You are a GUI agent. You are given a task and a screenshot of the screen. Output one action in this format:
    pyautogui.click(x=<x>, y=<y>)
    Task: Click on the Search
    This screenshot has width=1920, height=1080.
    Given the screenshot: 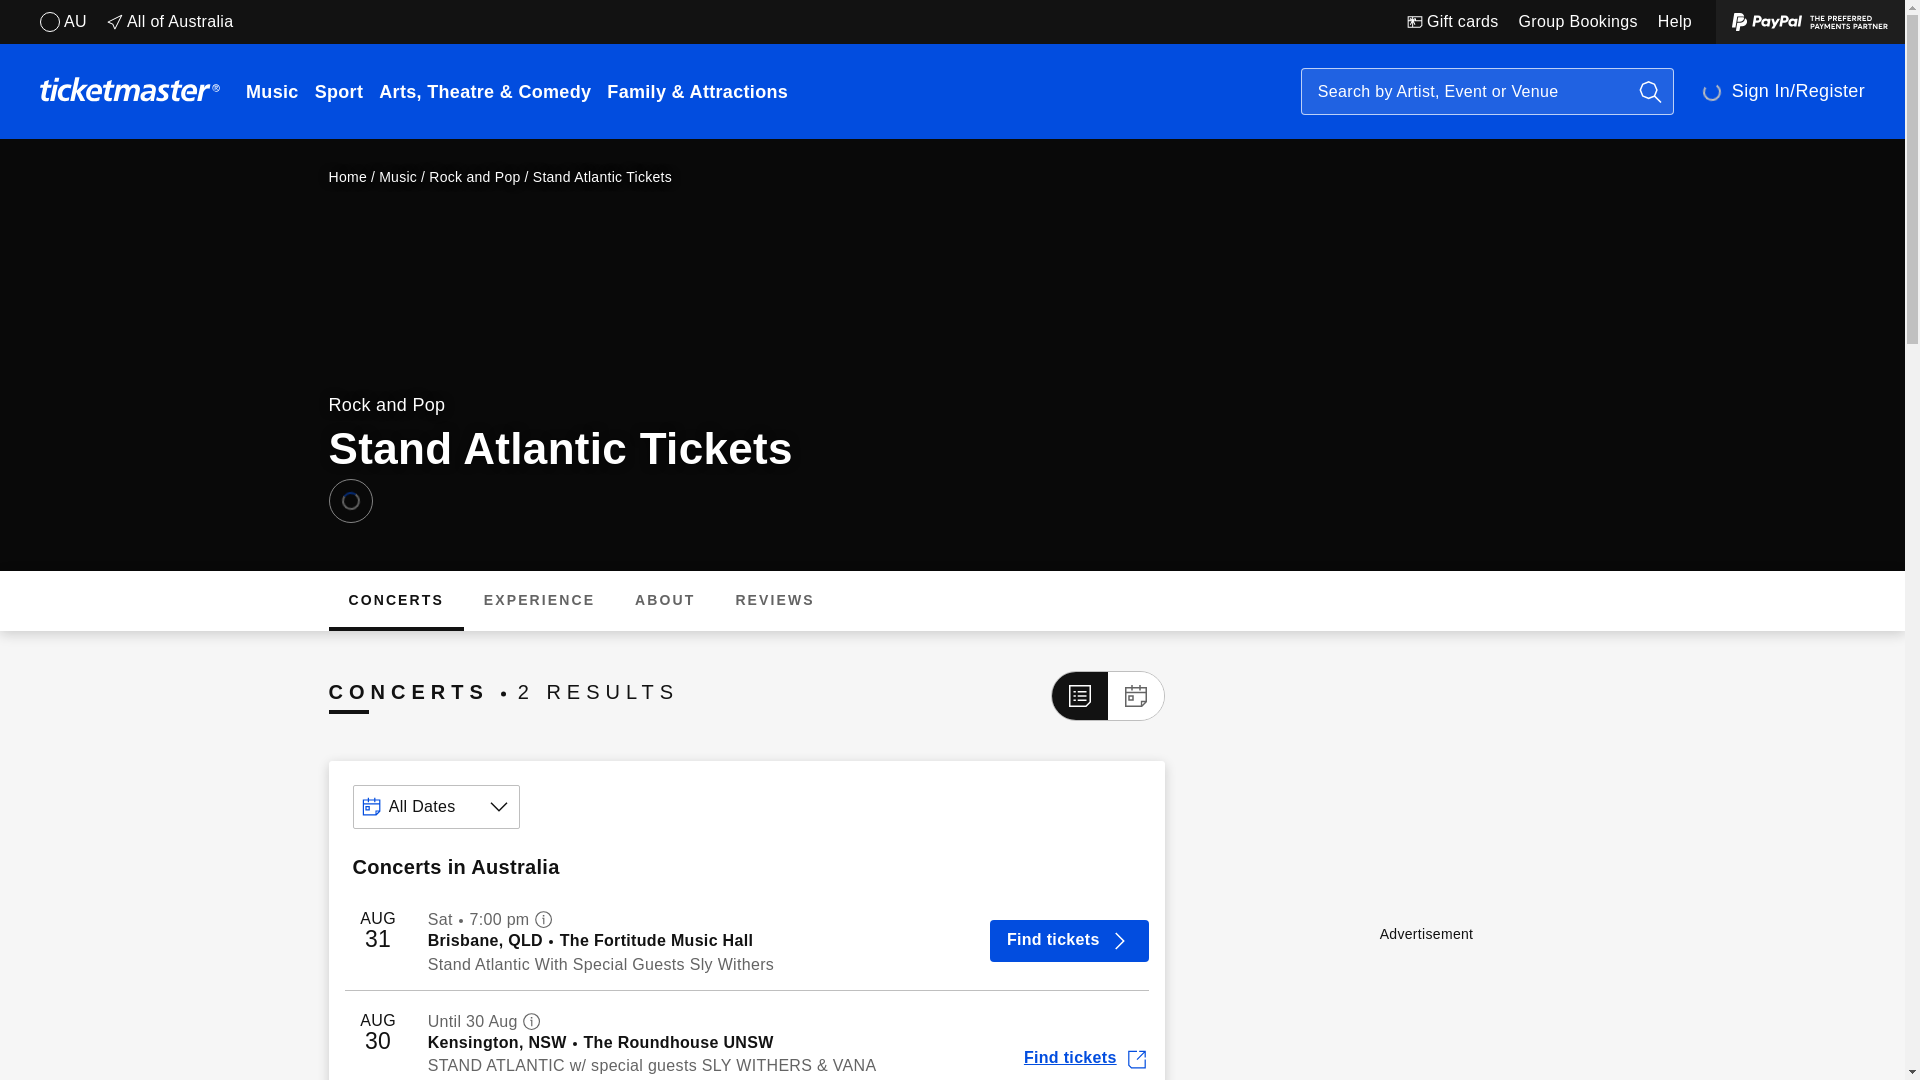 What is the action you would take?
    pyautogui.click(x=1650, y=92)
    